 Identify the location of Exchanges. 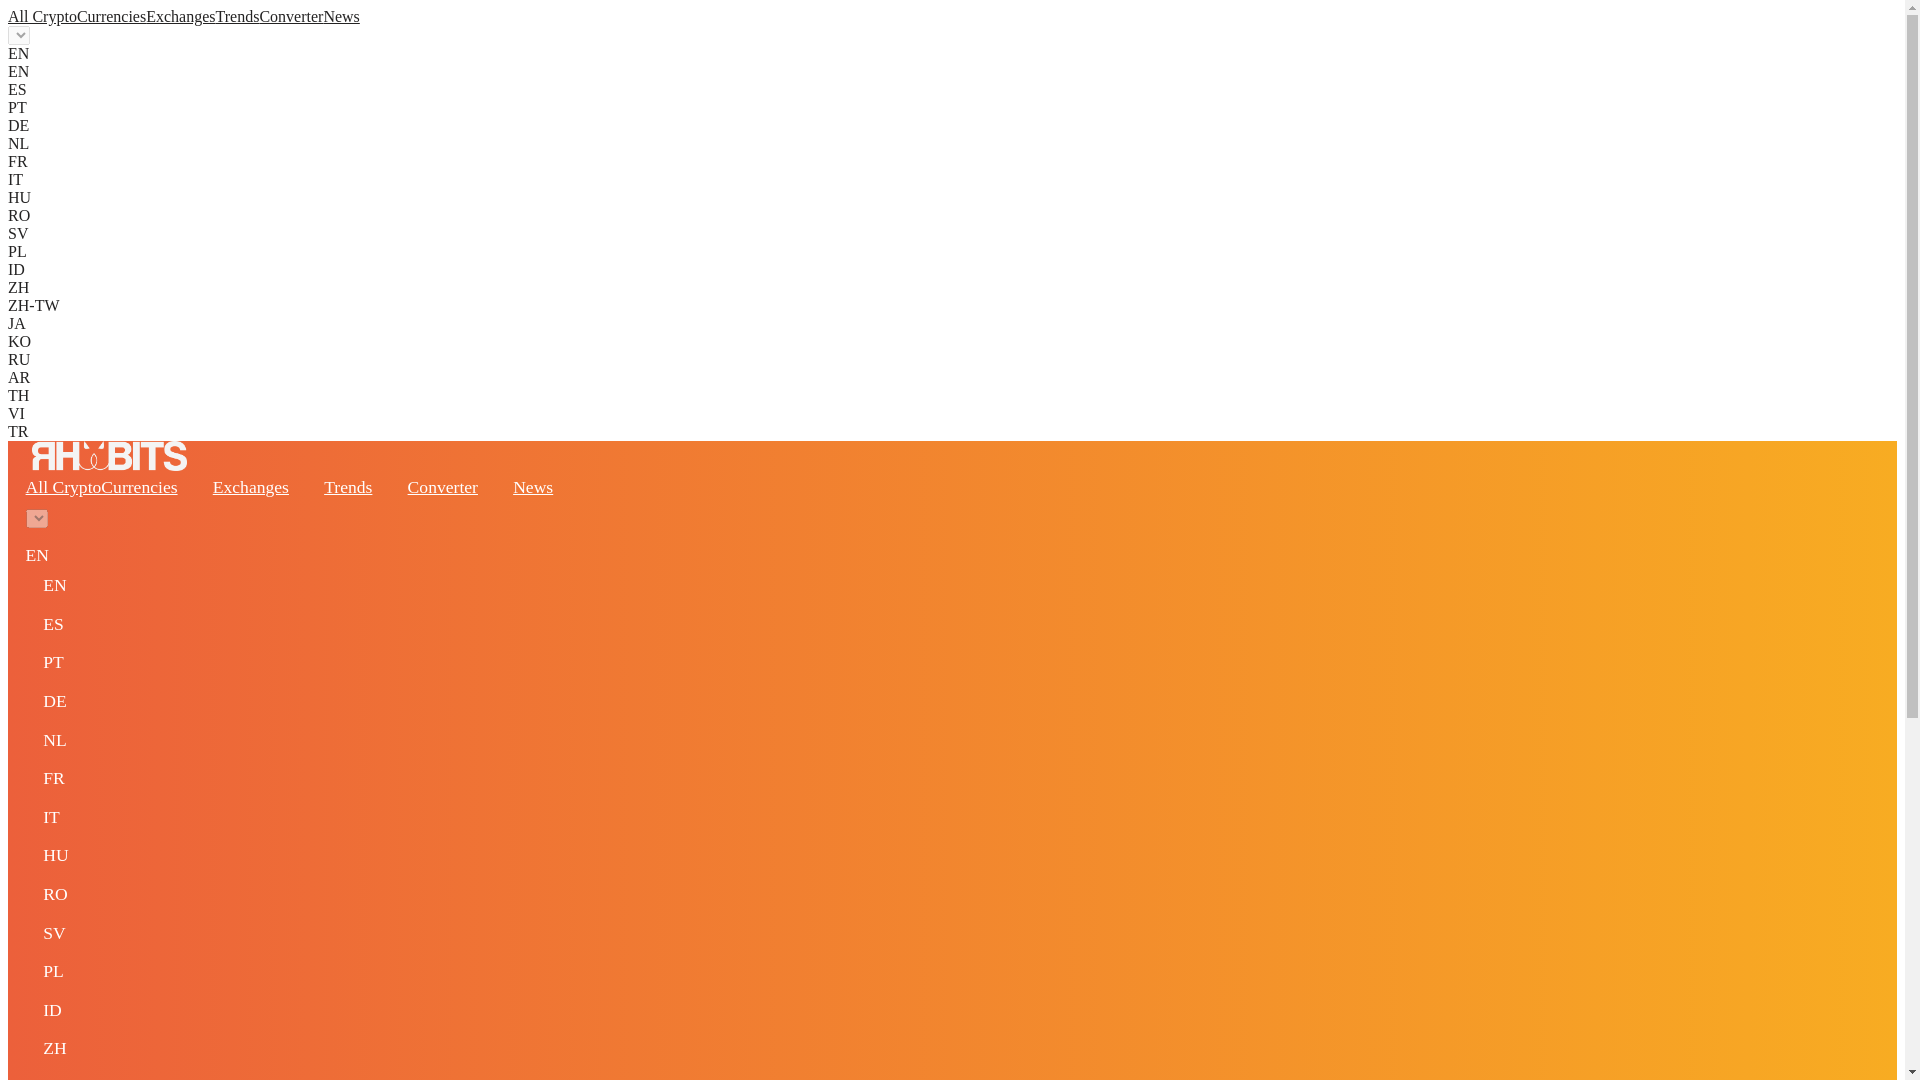
(250, 486).